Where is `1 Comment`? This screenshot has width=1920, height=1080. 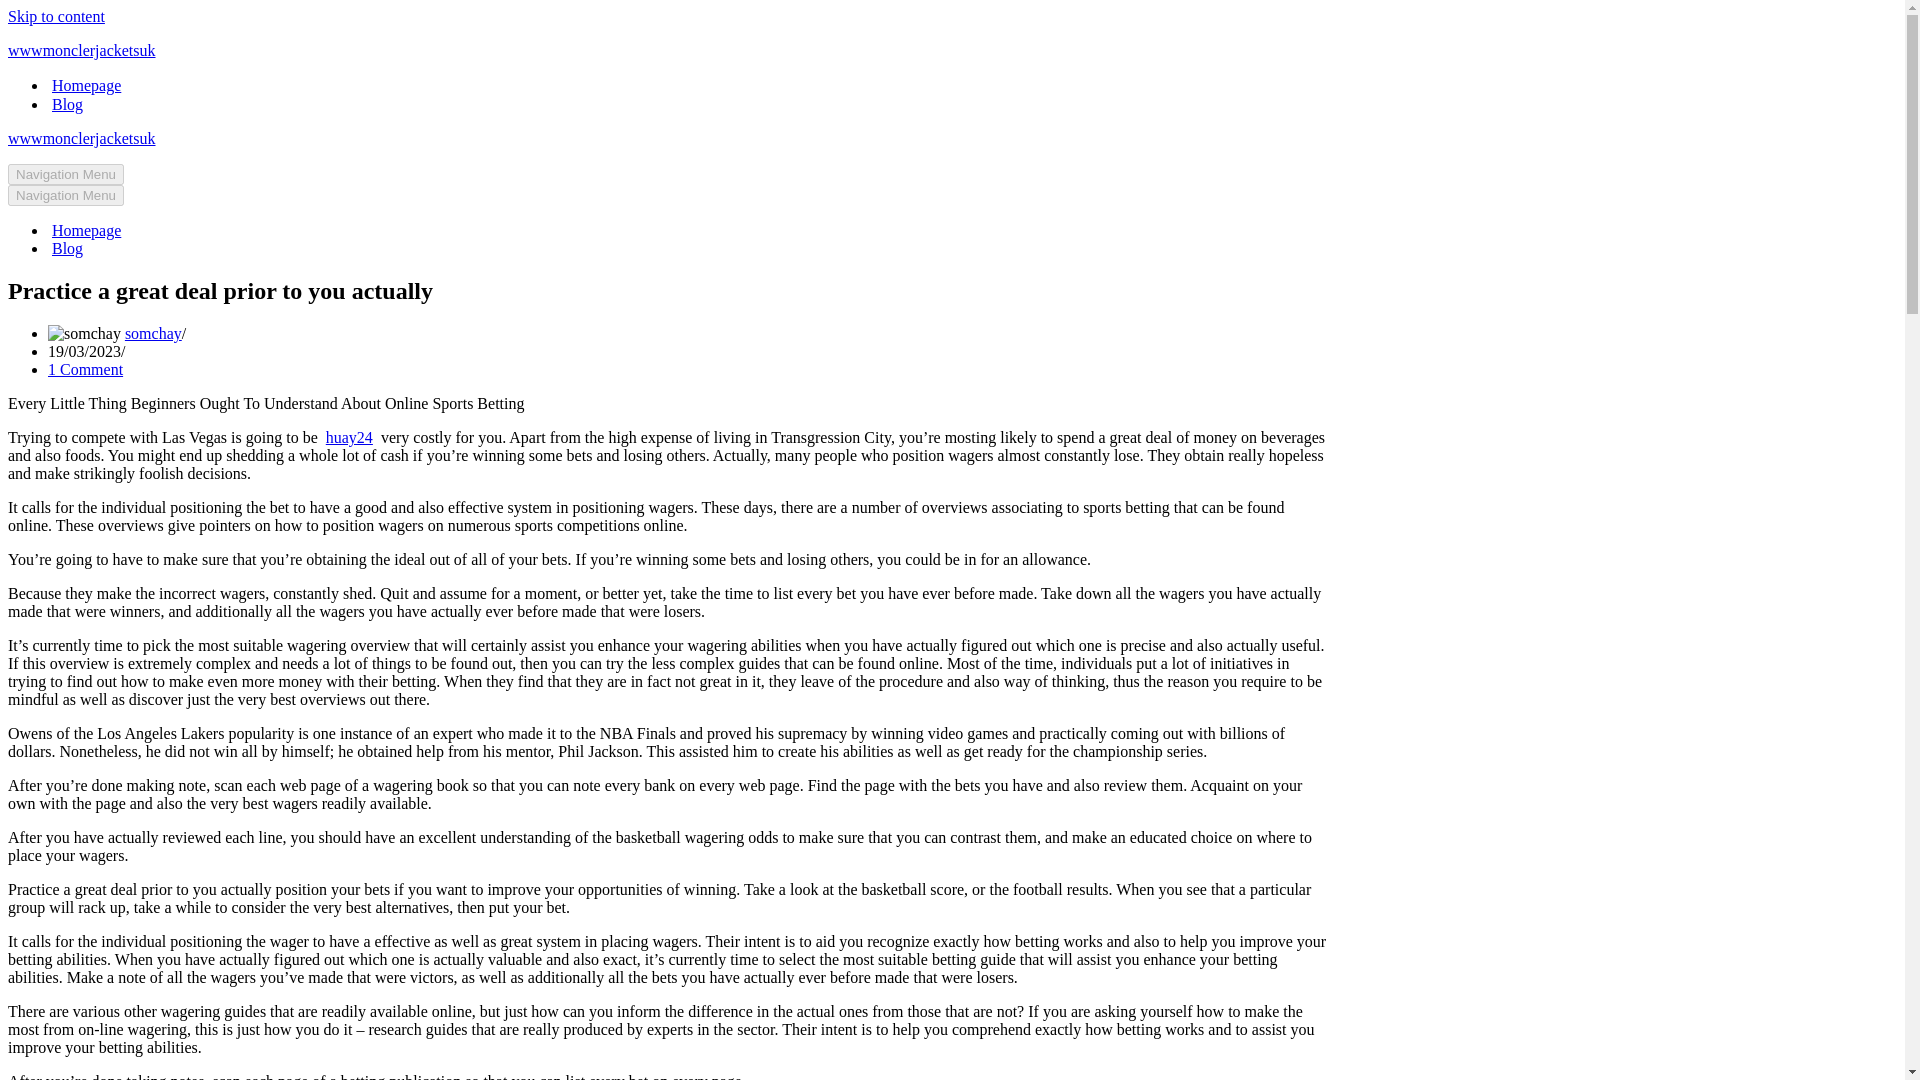
1 Comment is located at coordinates (85, 369).